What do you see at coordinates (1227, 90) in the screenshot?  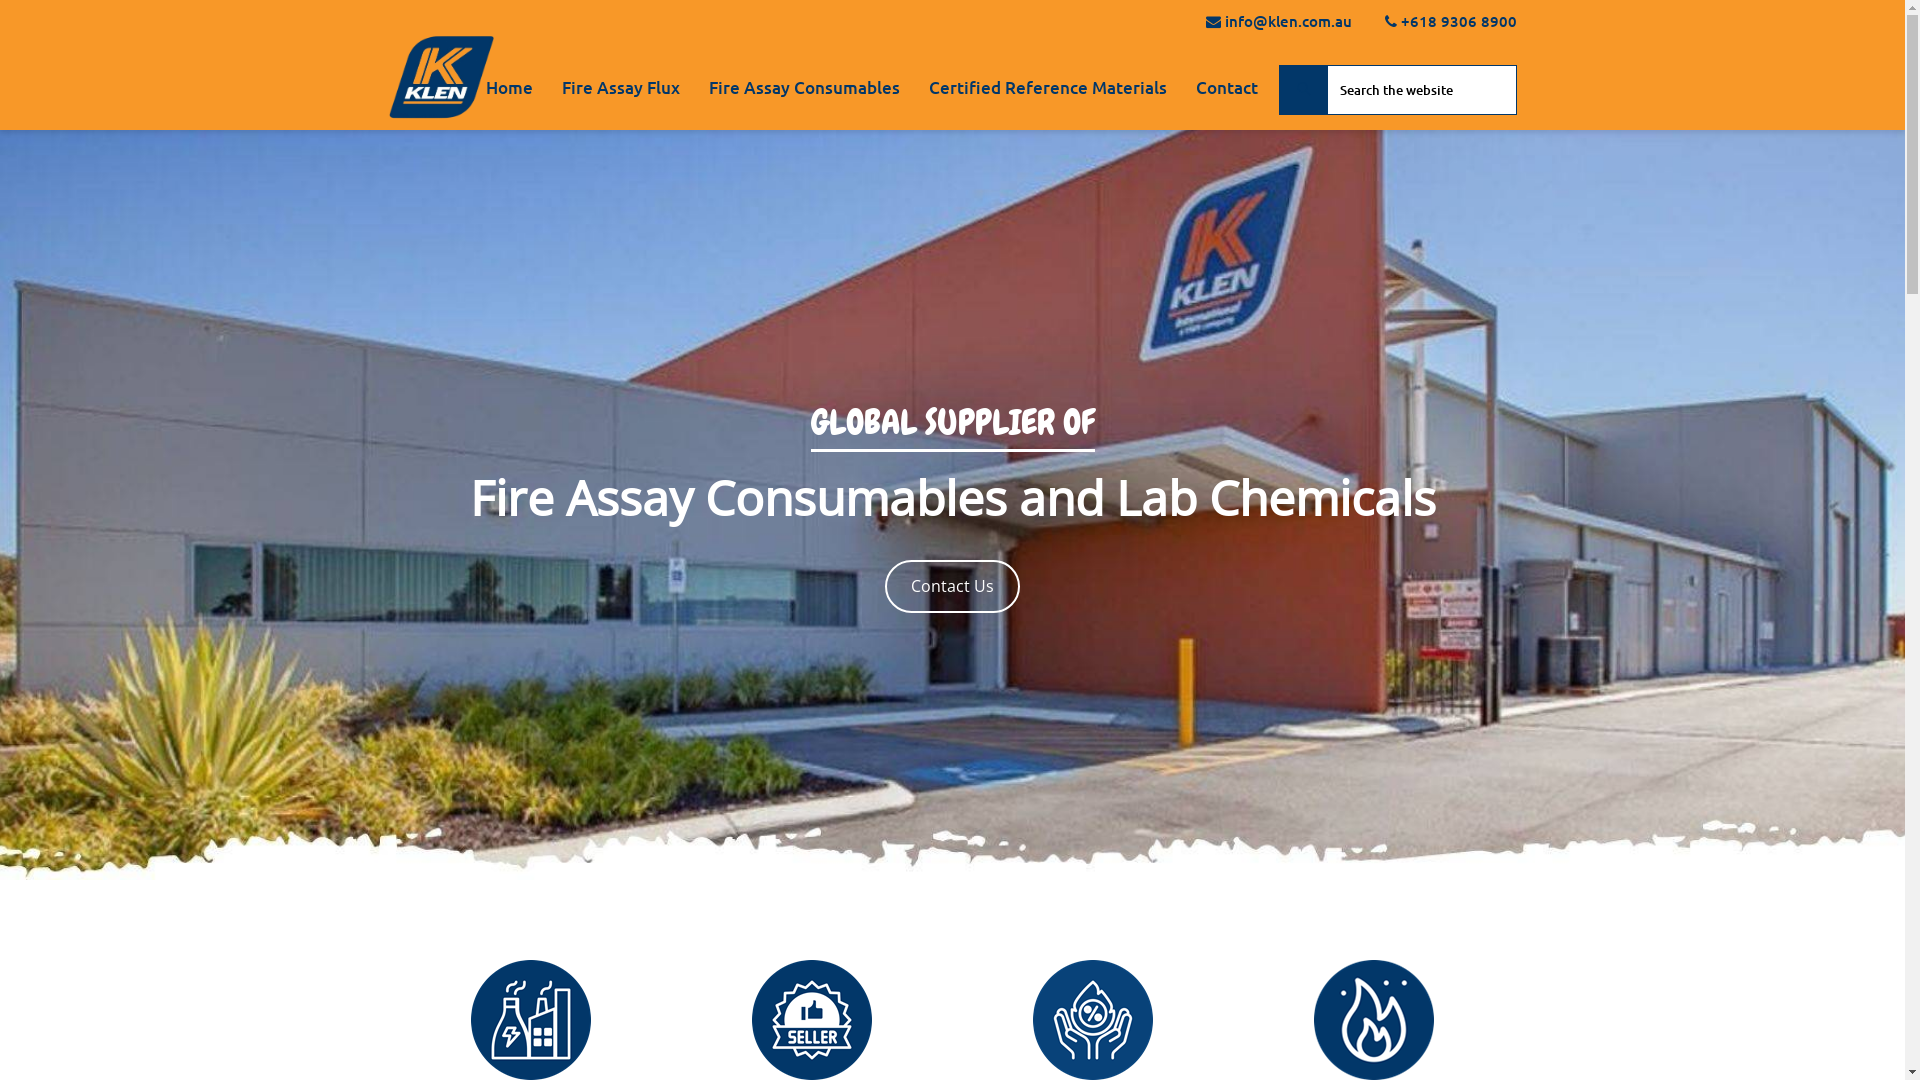 I see `Contact` at bounding box center [1227, 90].